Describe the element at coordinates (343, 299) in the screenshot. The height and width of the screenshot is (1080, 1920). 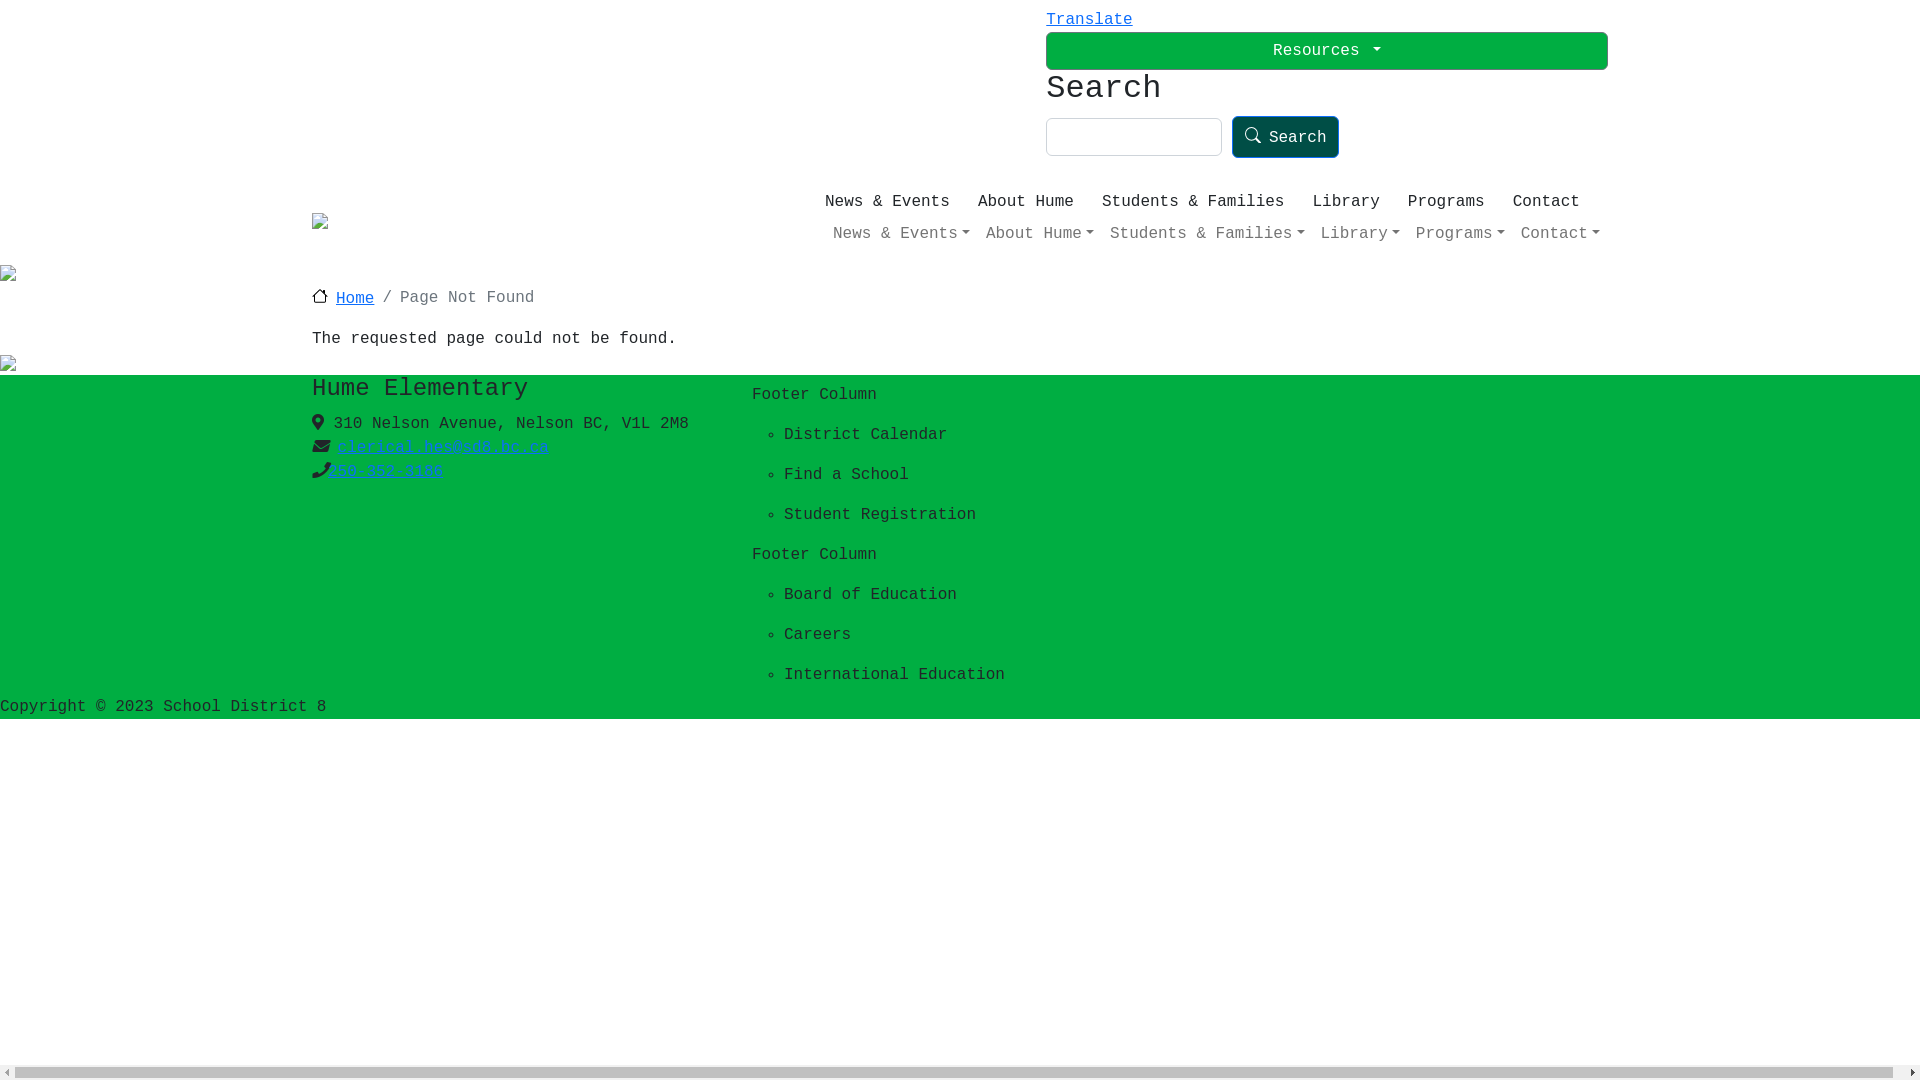
I see `Home` at that location.